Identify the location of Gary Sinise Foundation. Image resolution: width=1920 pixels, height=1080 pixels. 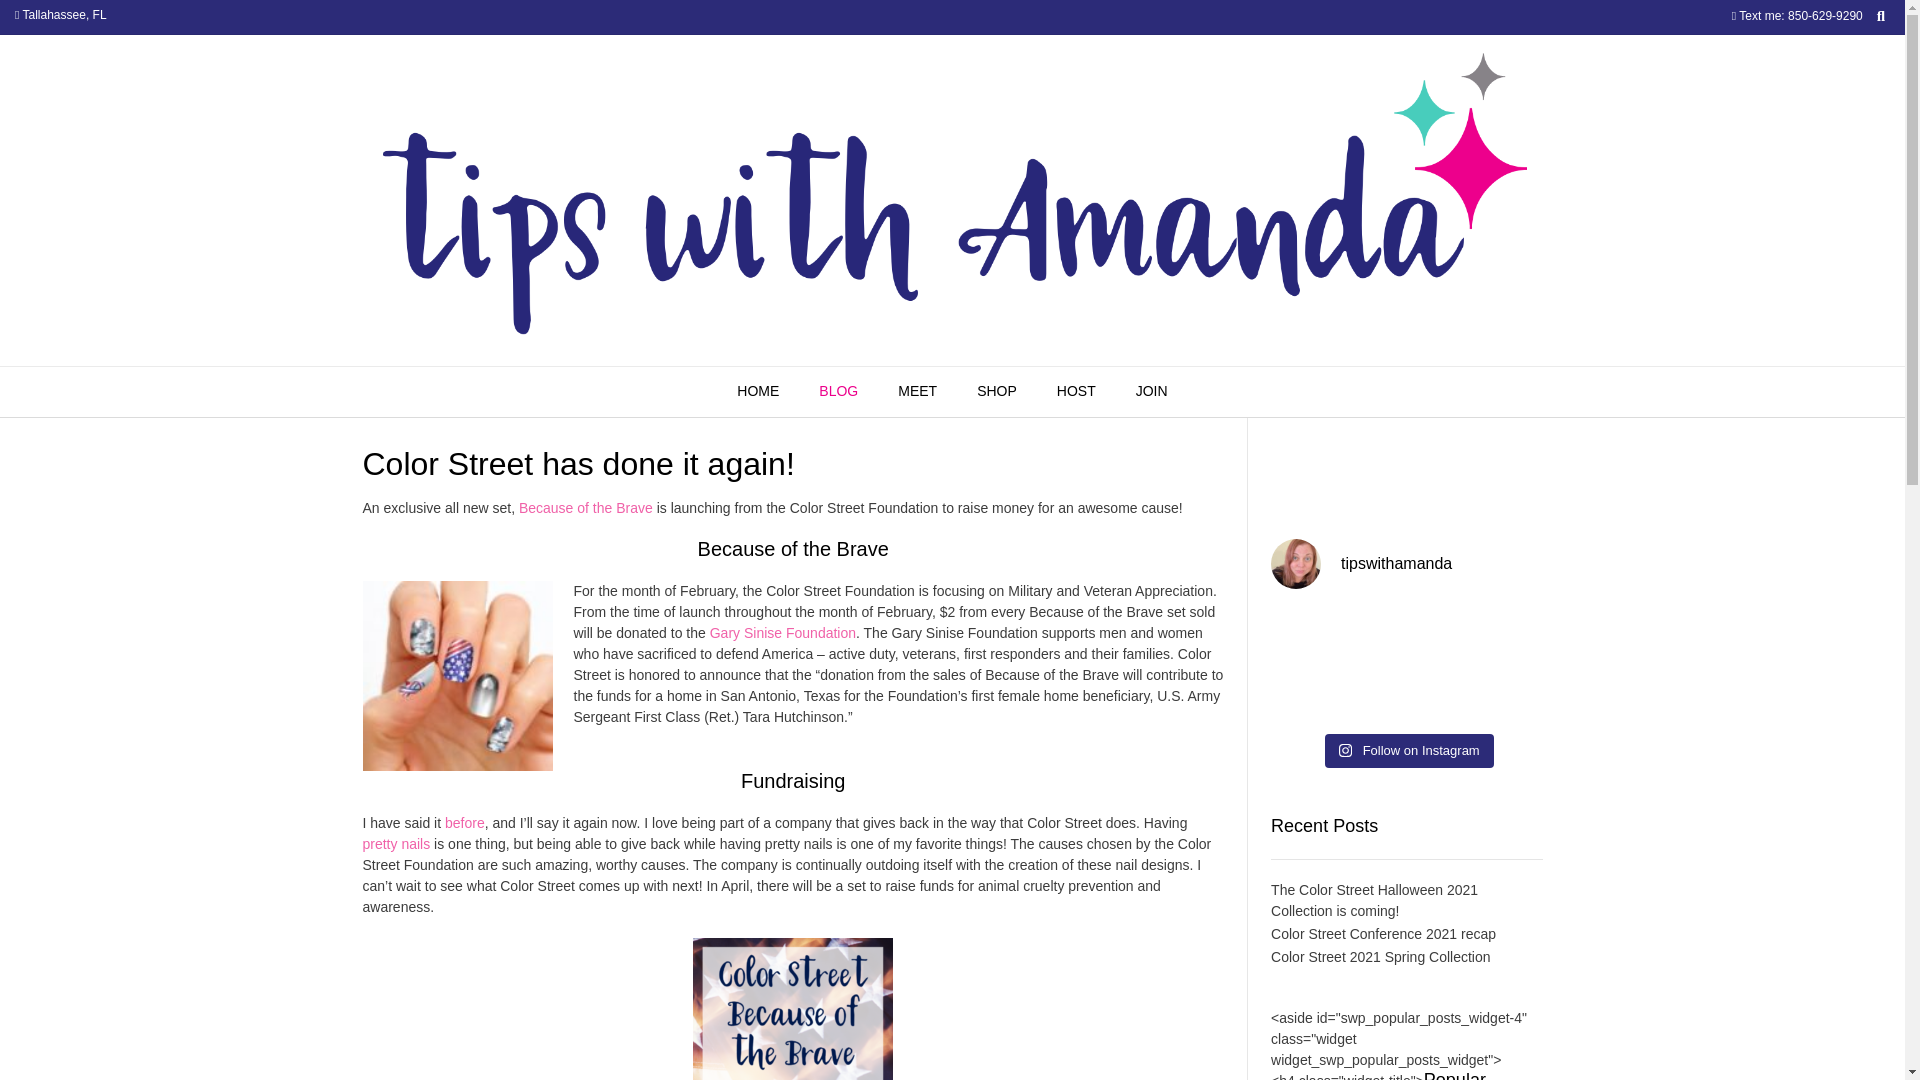
(783, 633).